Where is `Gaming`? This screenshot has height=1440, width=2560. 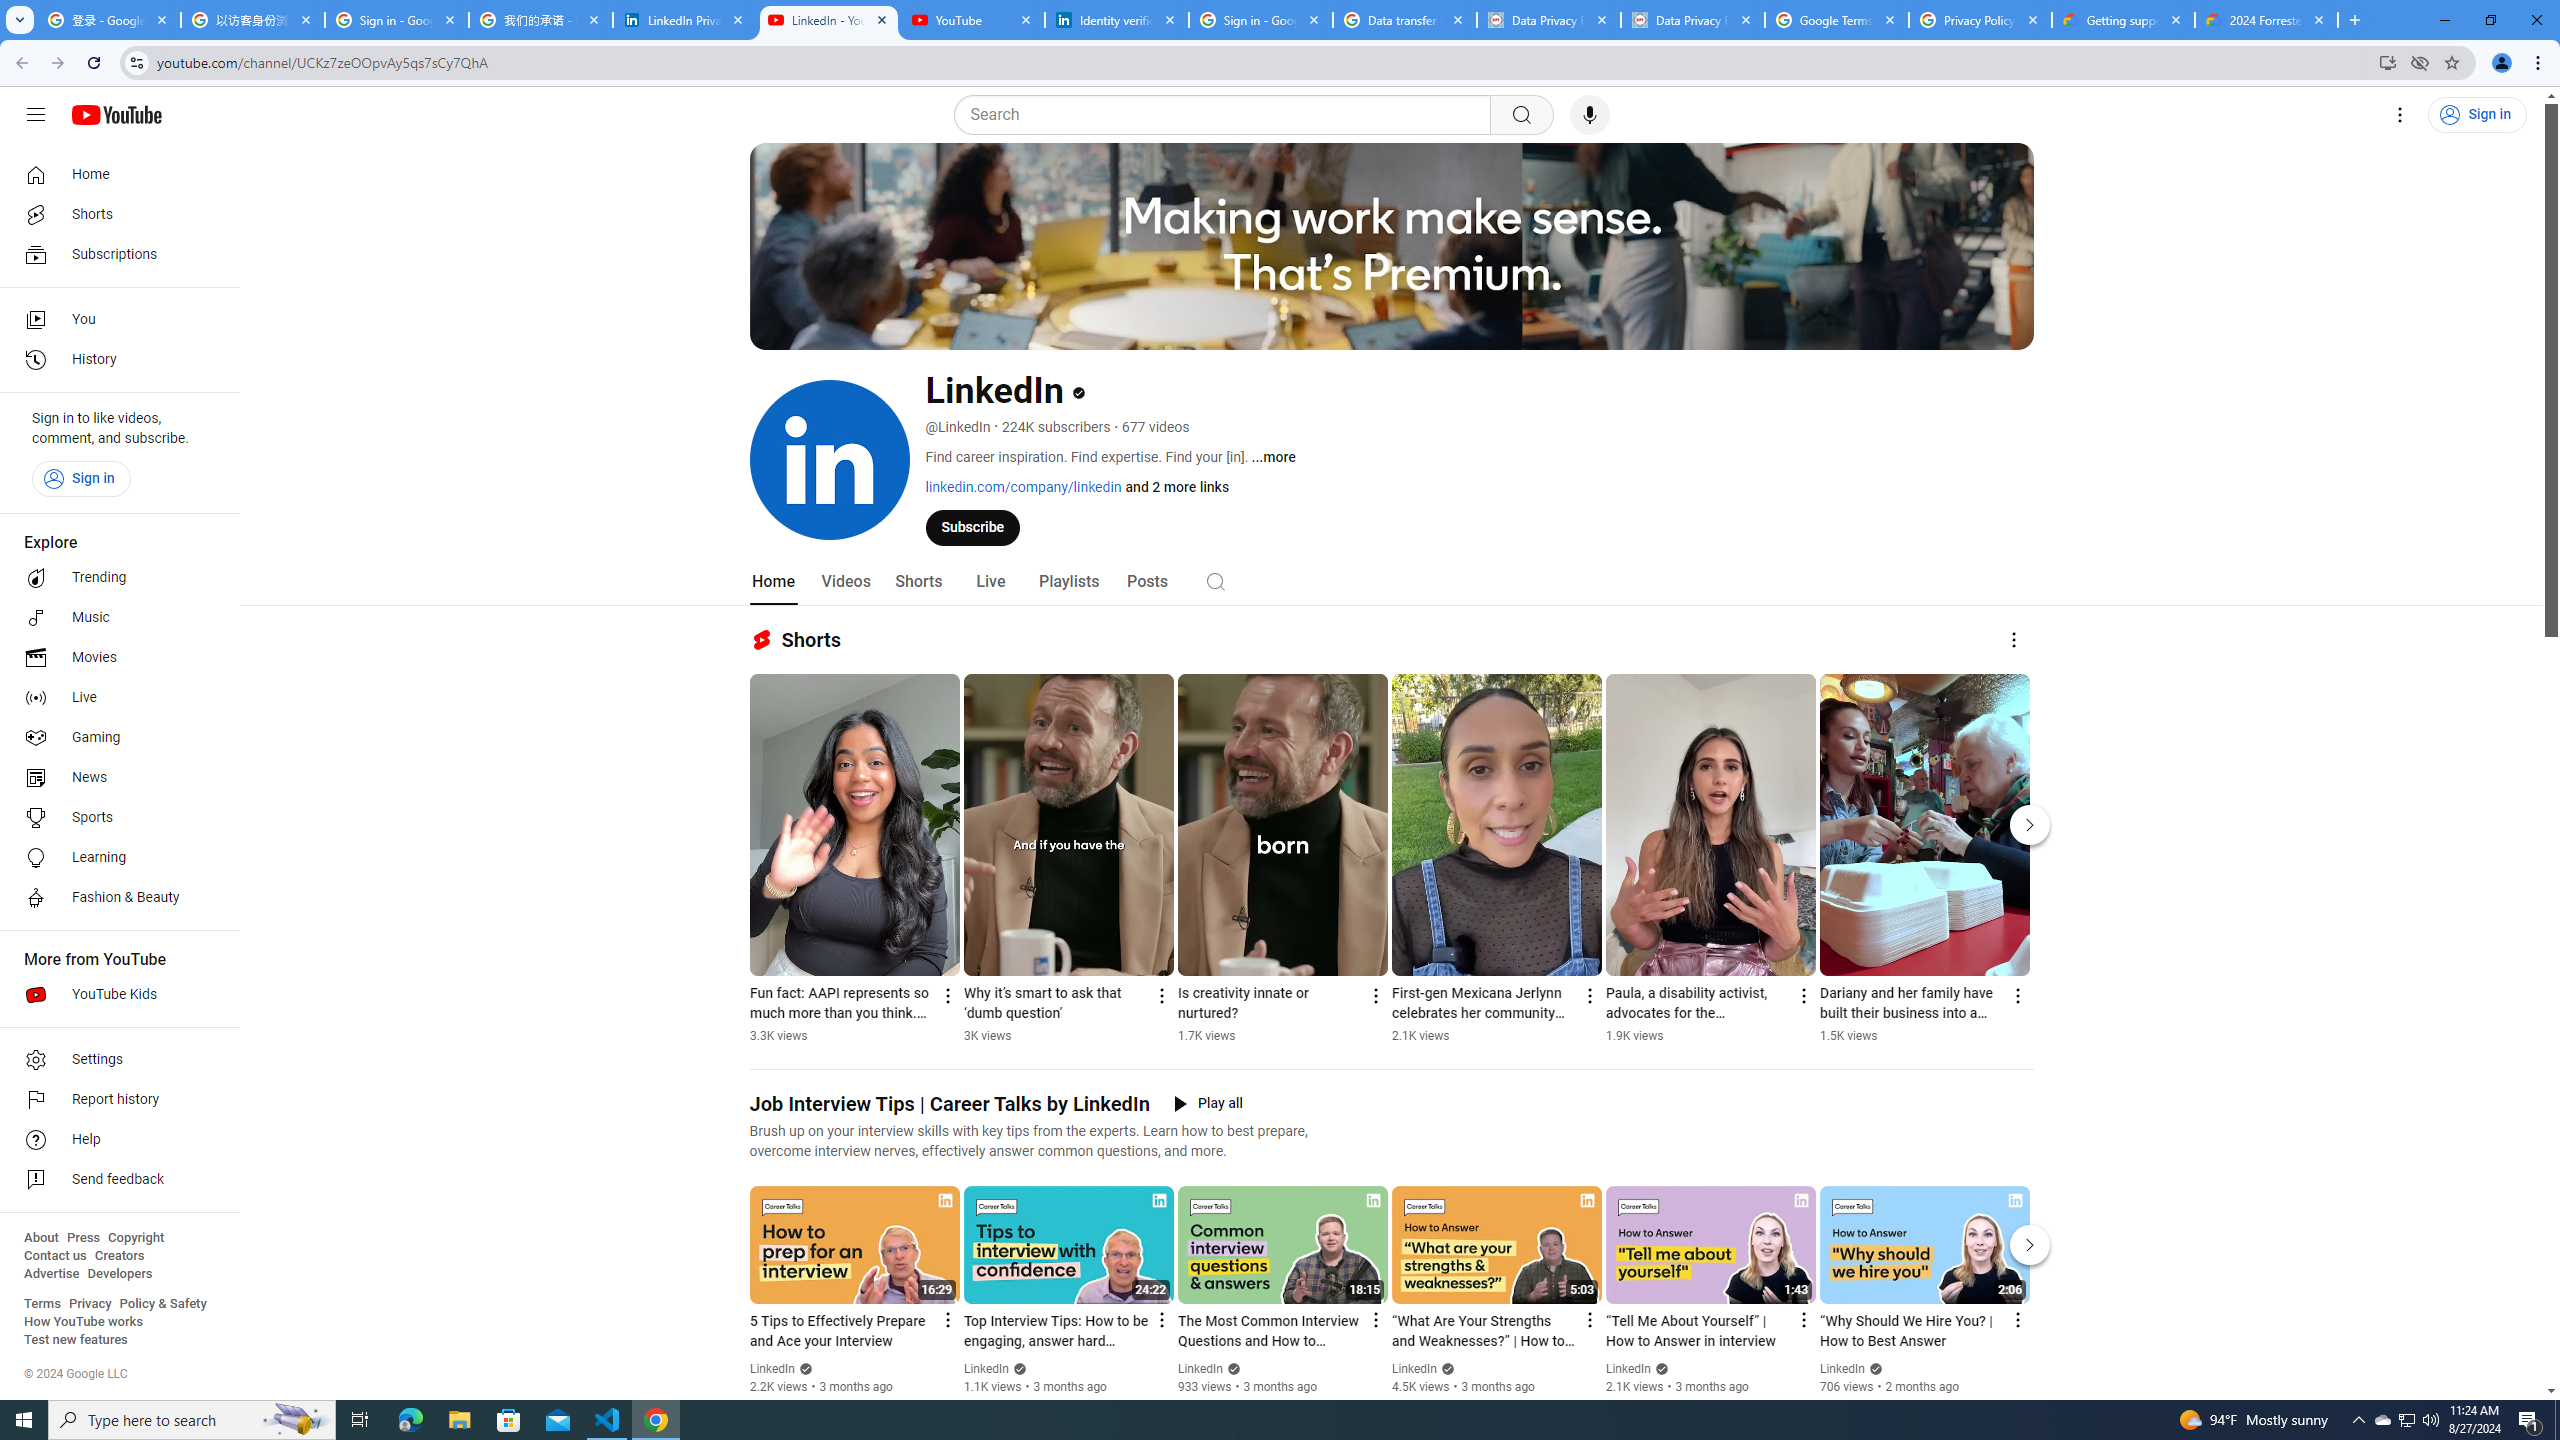
Gaming is located at coordinates (114, 738).